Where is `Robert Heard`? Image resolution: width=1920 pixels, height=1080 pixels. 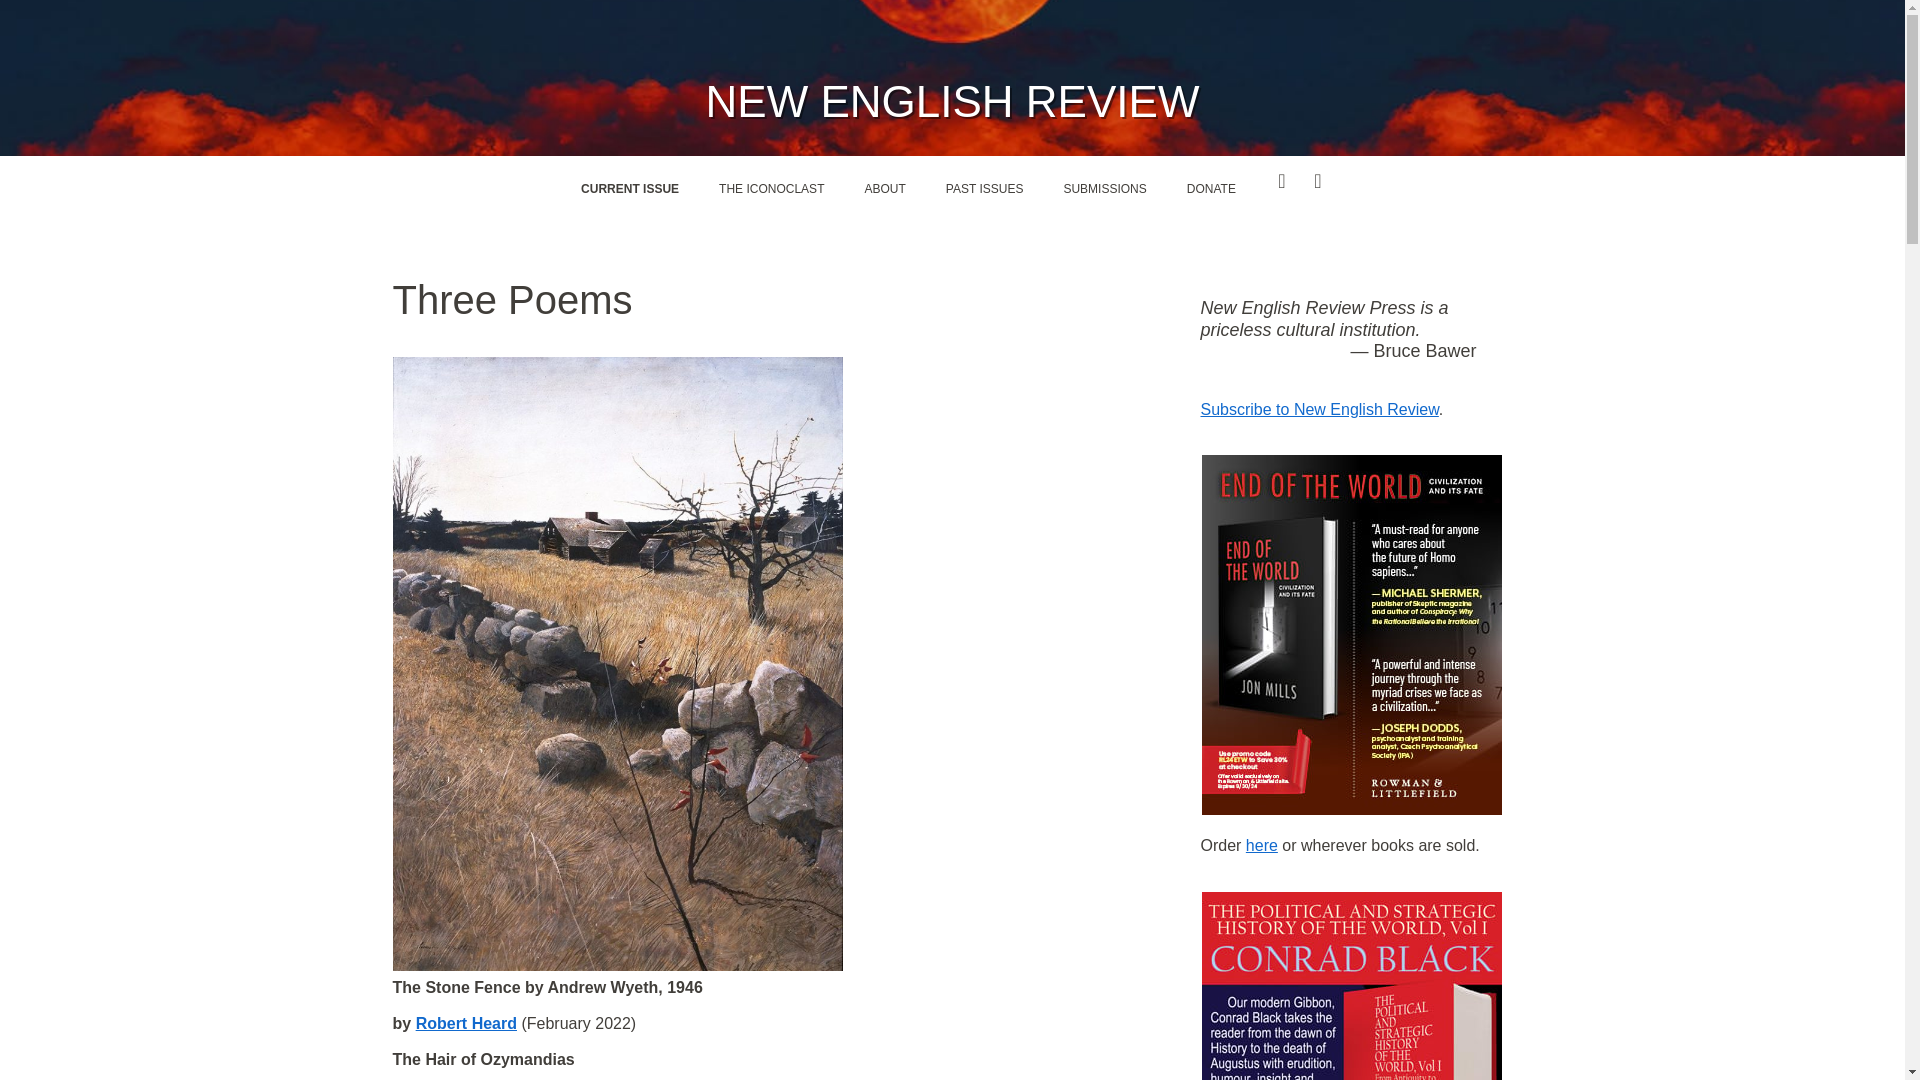 Robert Heard is located at coordinates (466, 1024).